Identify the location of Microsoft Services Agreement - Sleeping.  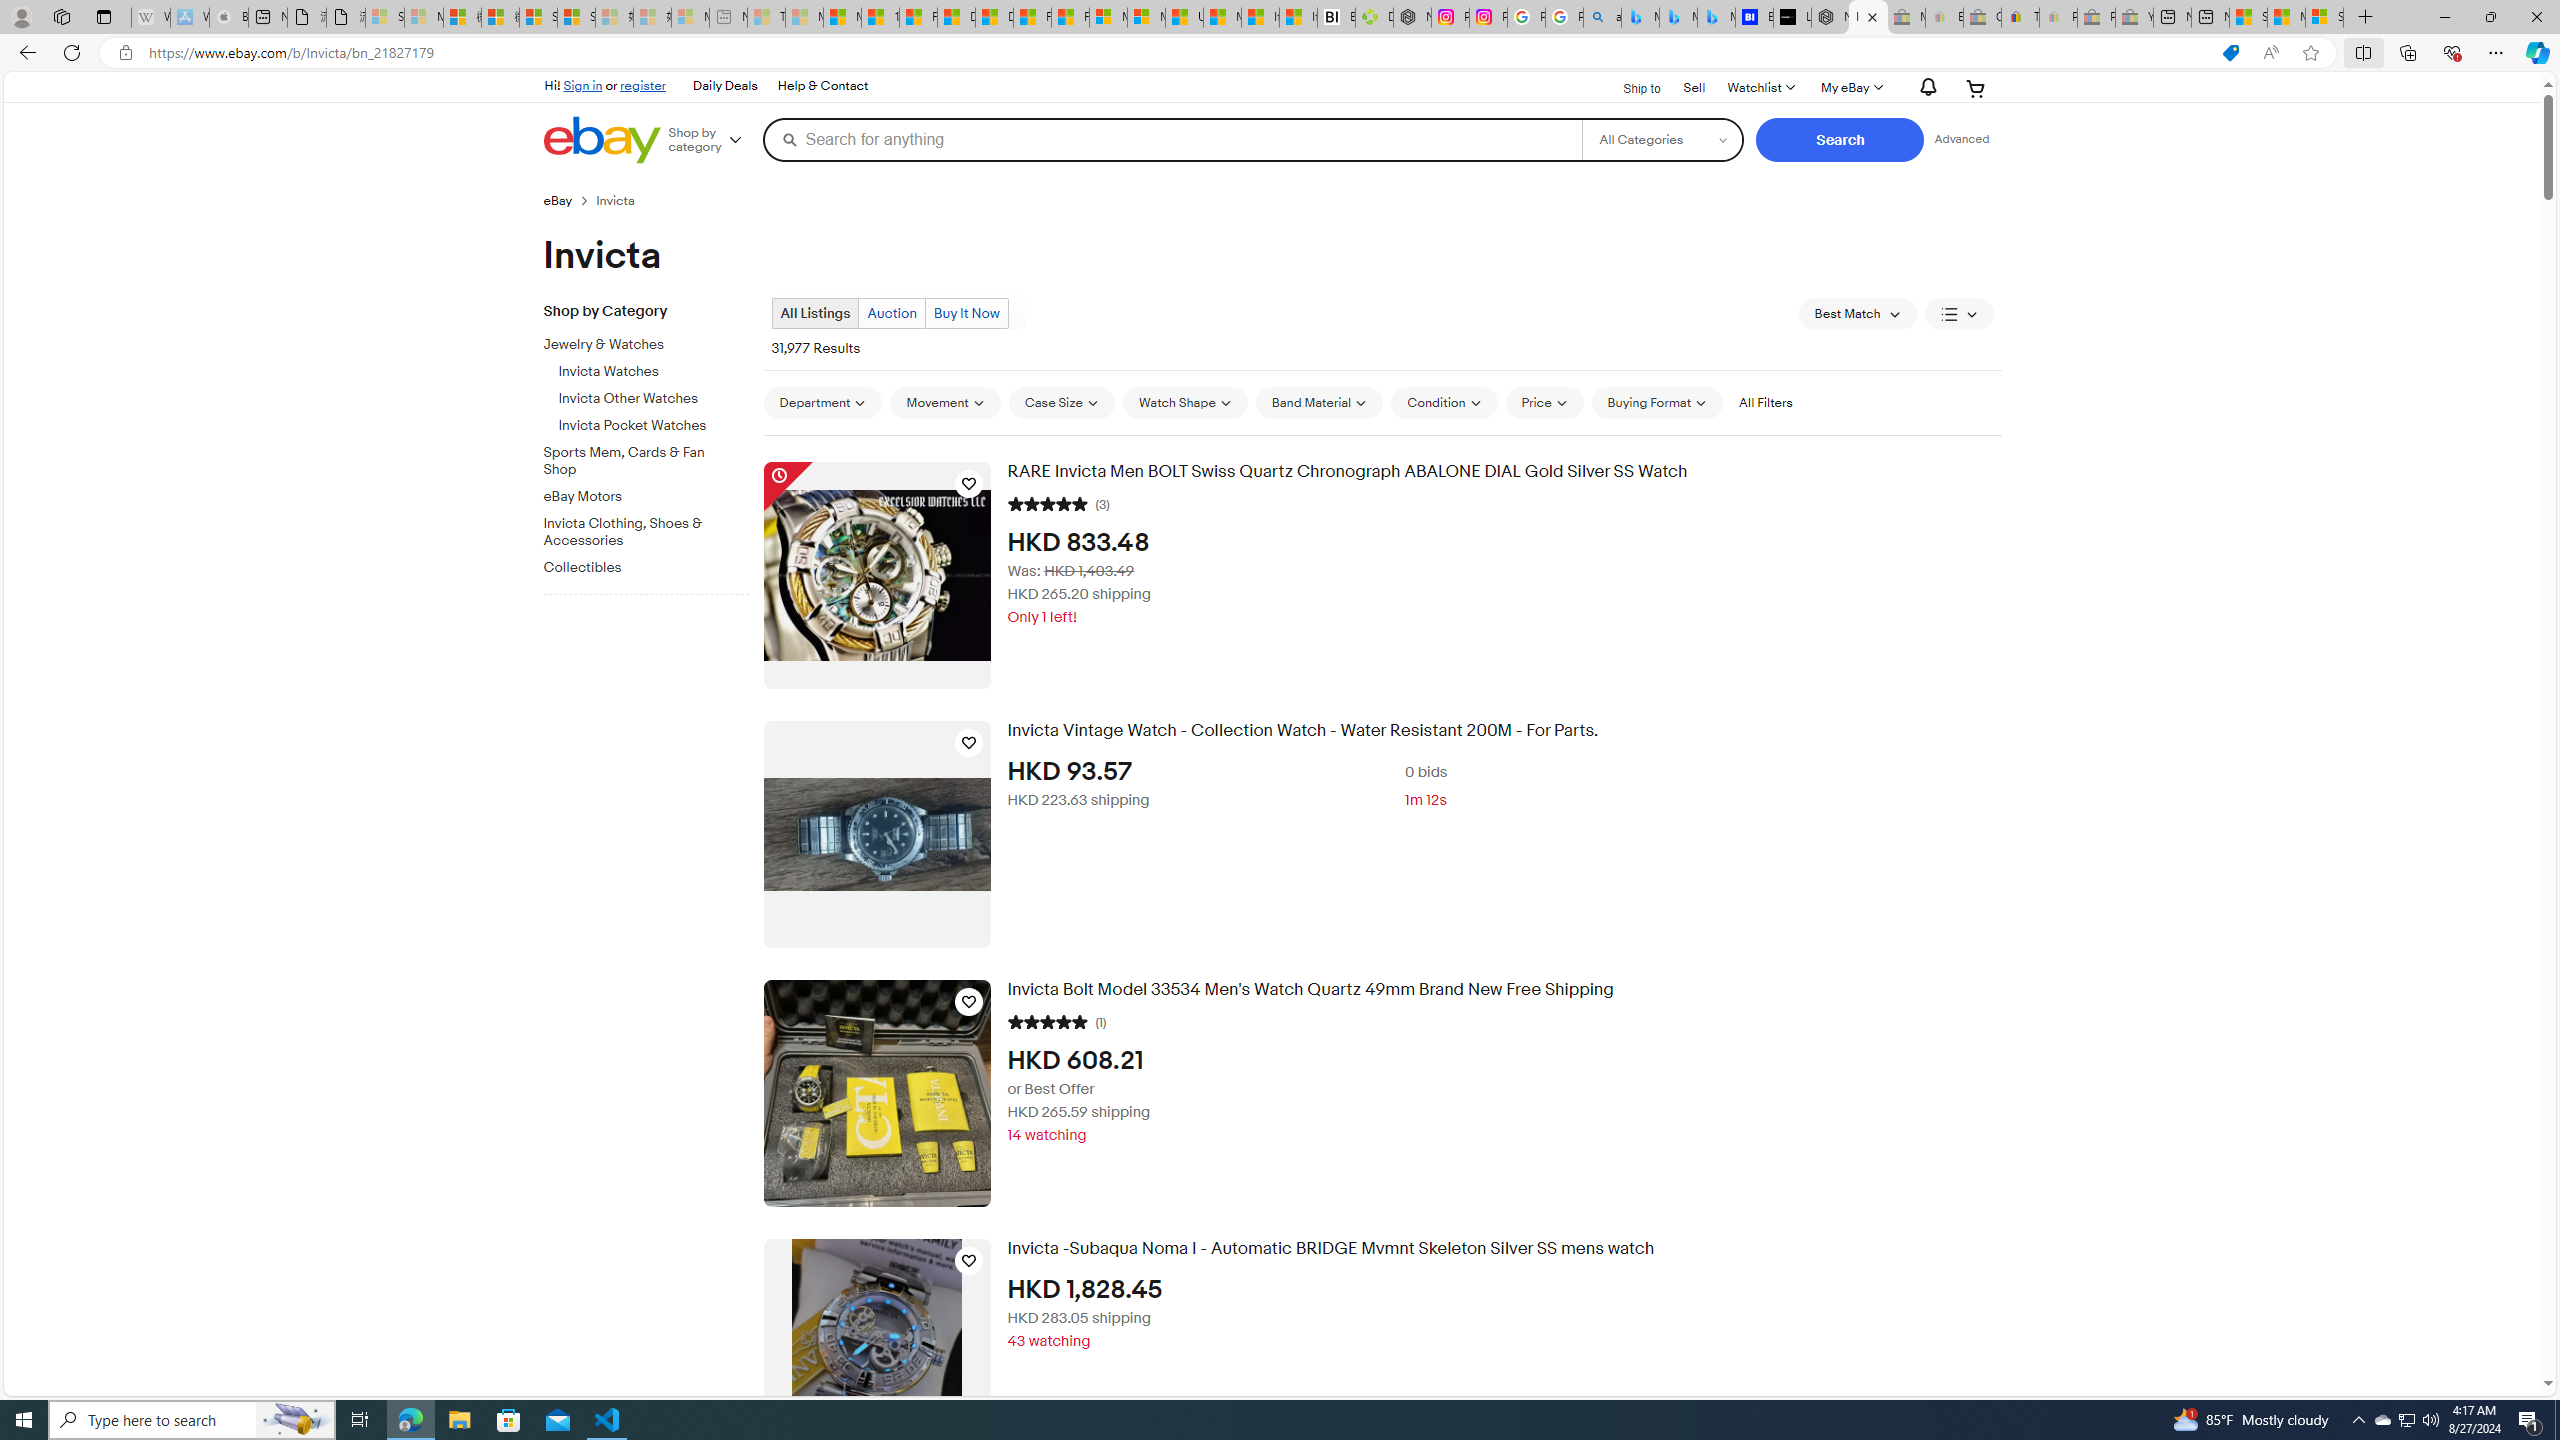
(424, 17).